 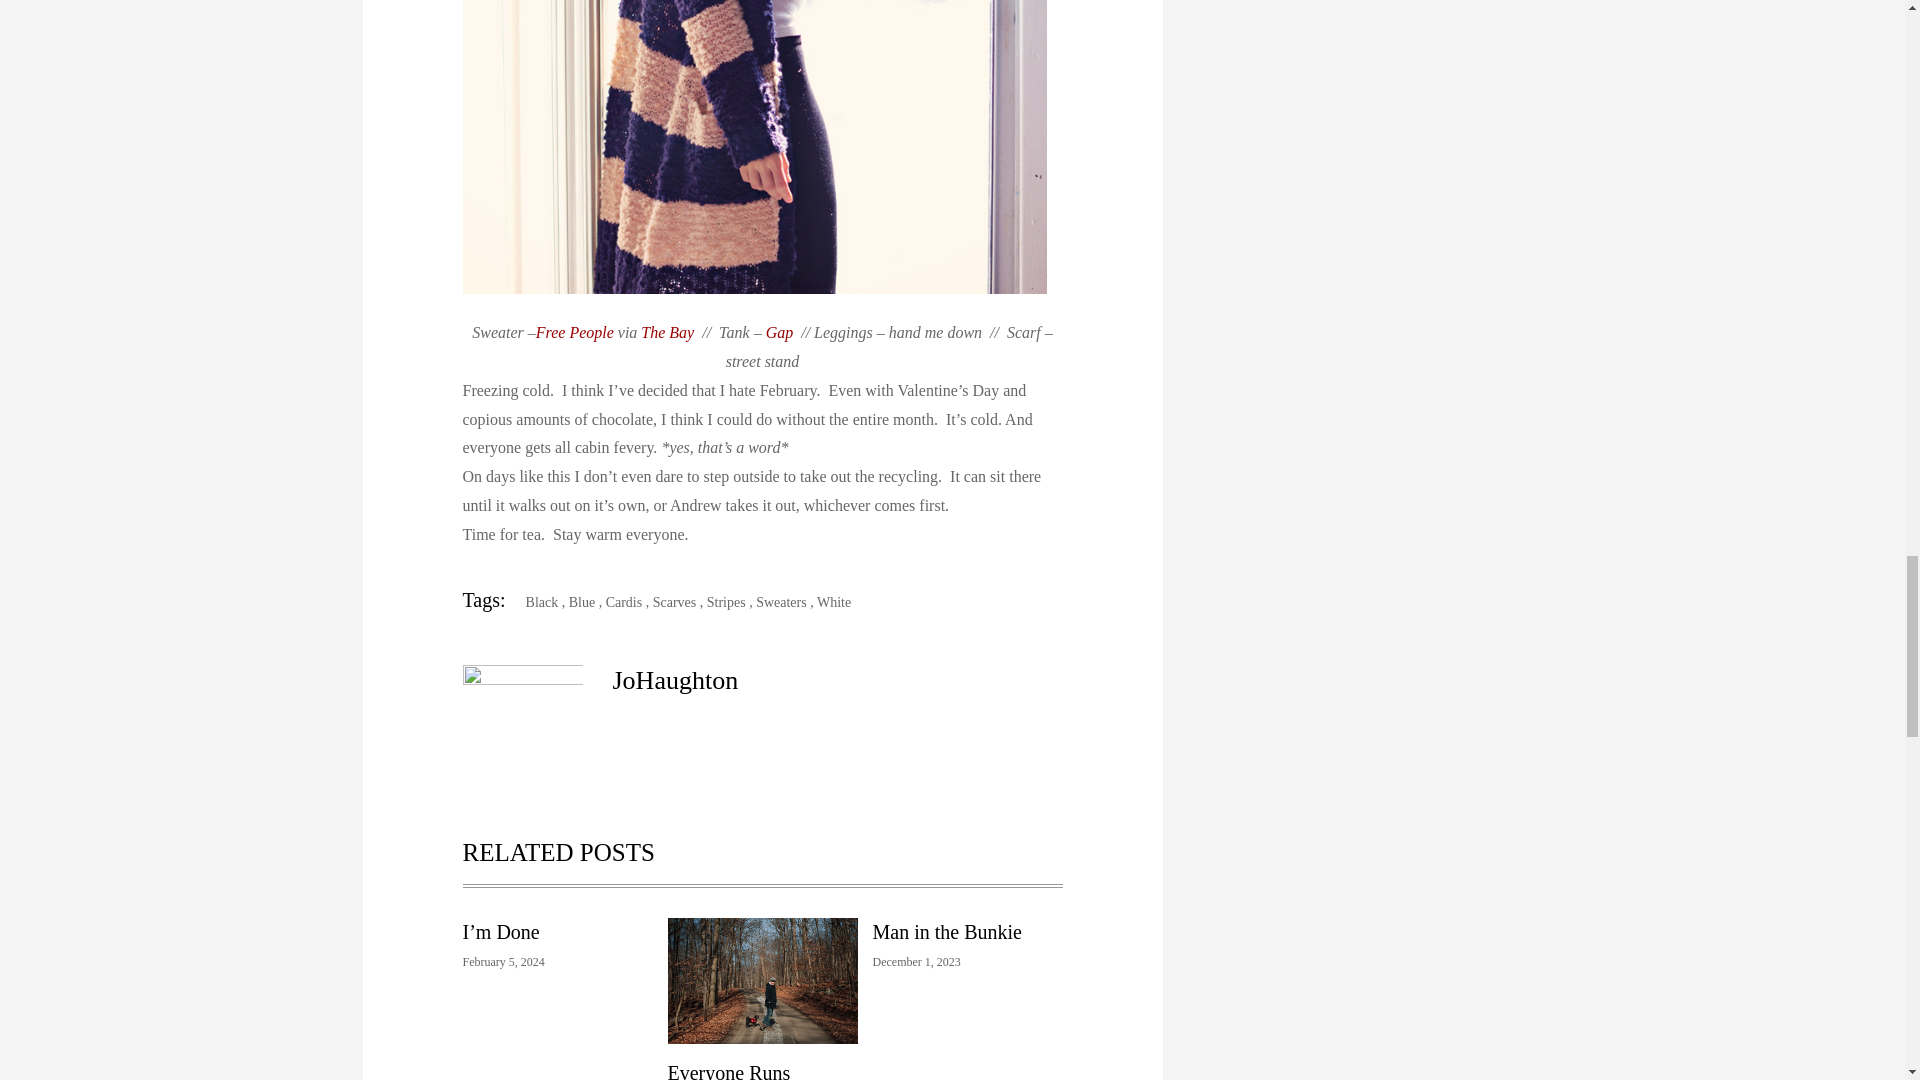 What do you see at coordinates (624, 602) in the screenshot?
I see `Cardis` at bounding box center [624, 602].